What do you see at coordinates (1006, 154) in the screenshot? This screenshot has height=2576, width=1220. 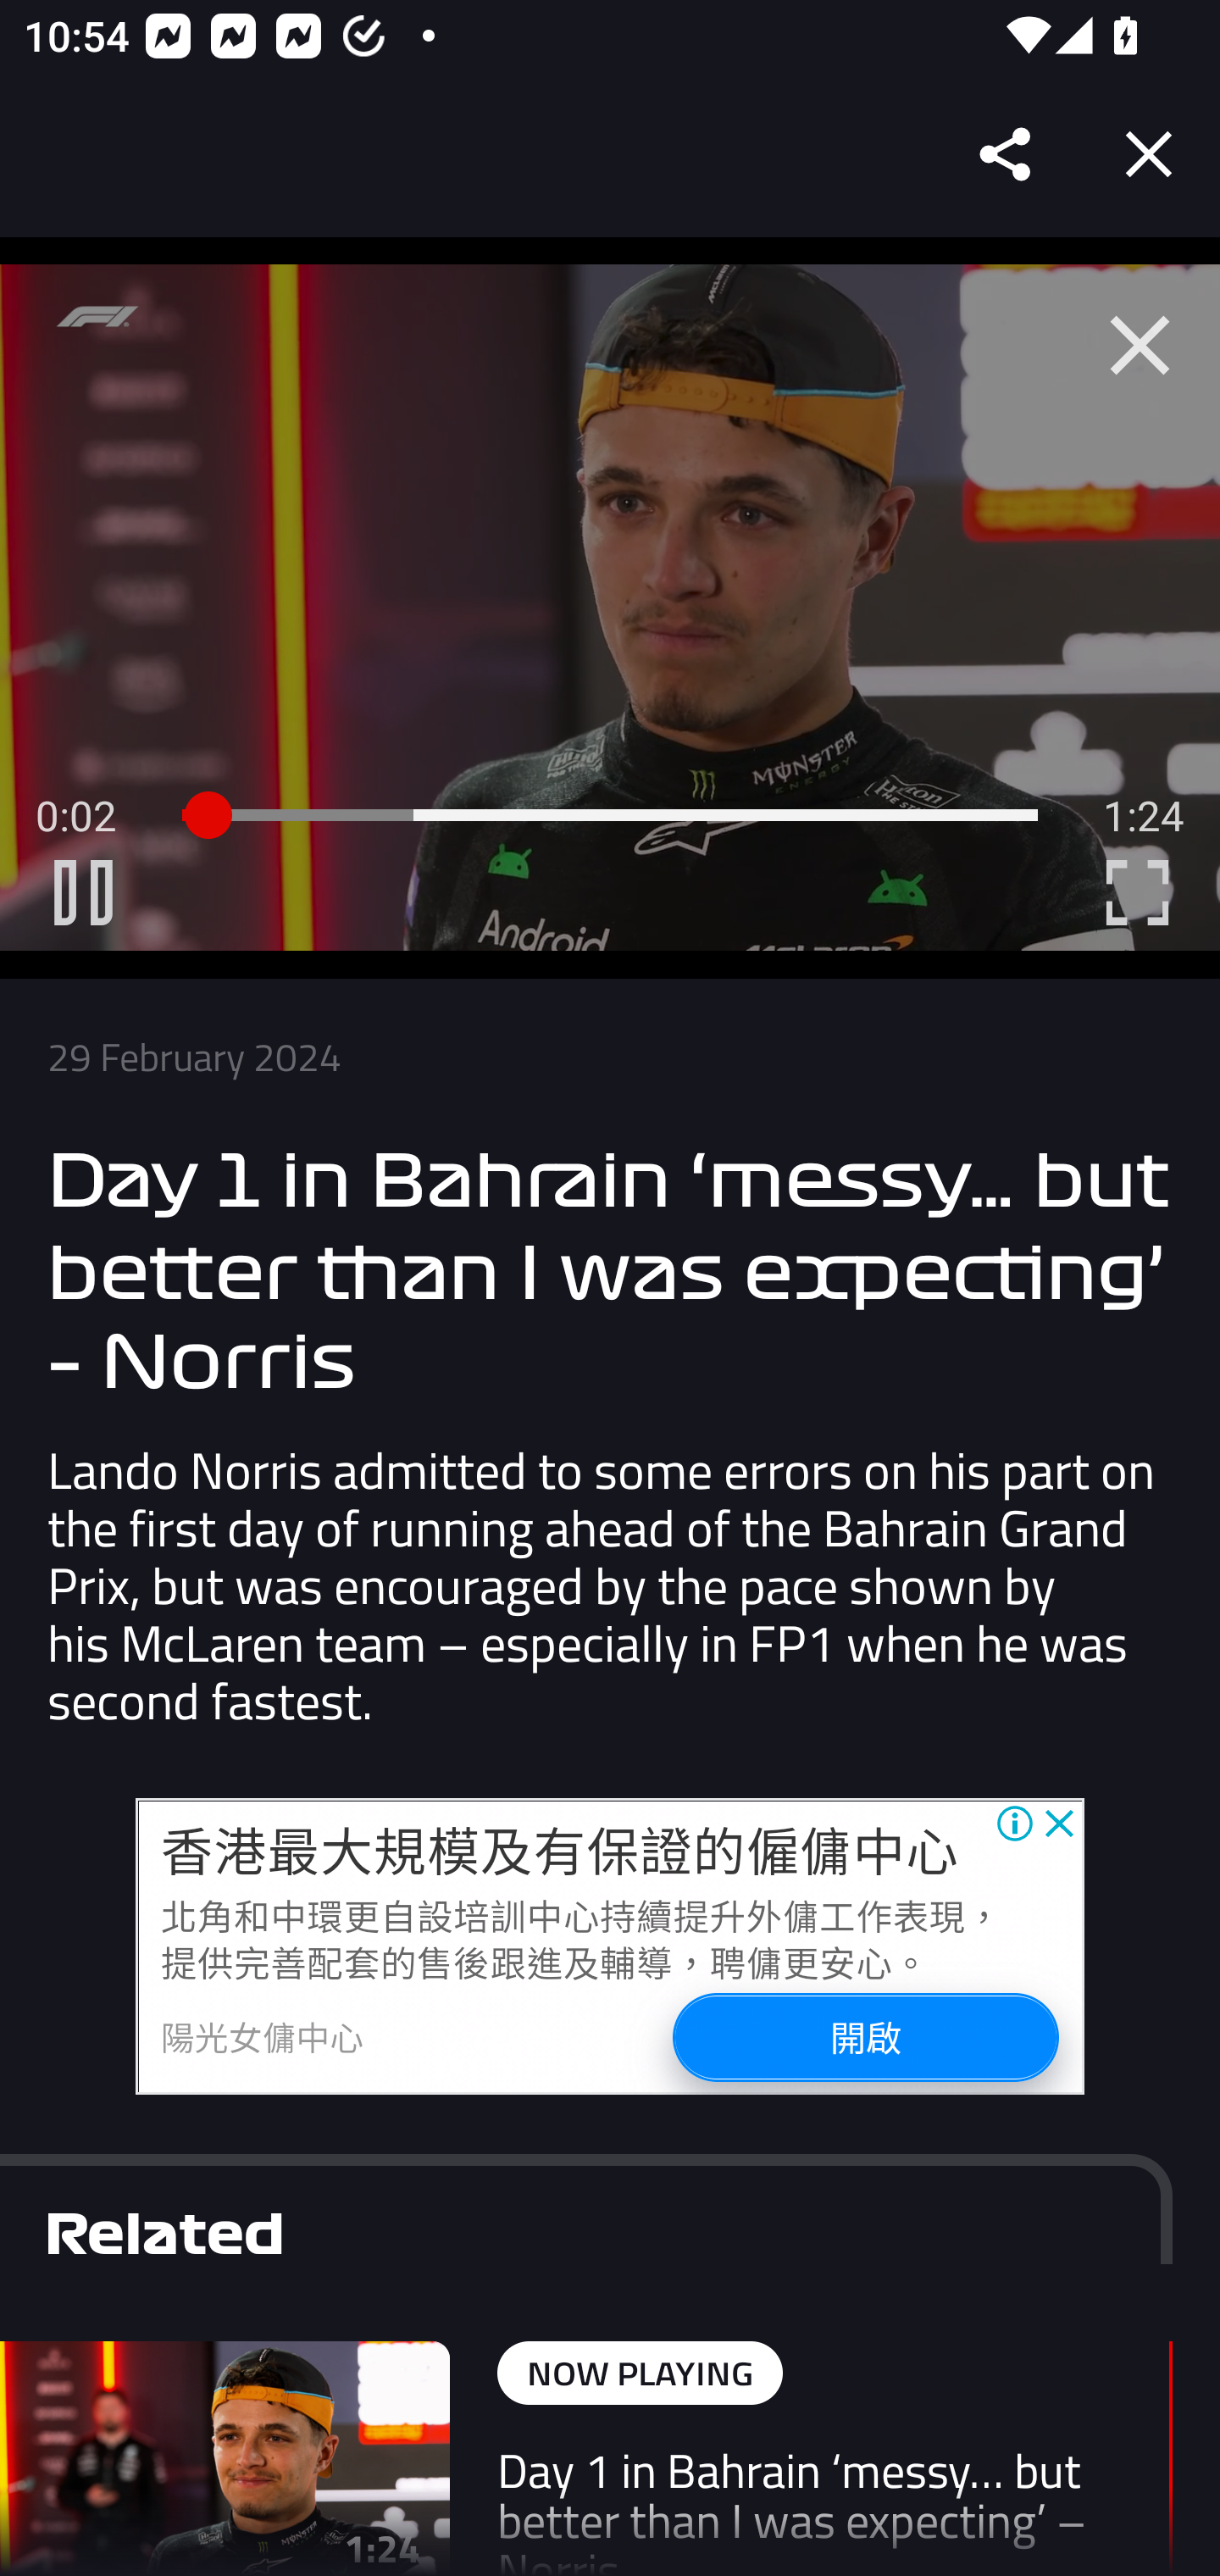 I see `Share` at bounding box center [1006, 154].